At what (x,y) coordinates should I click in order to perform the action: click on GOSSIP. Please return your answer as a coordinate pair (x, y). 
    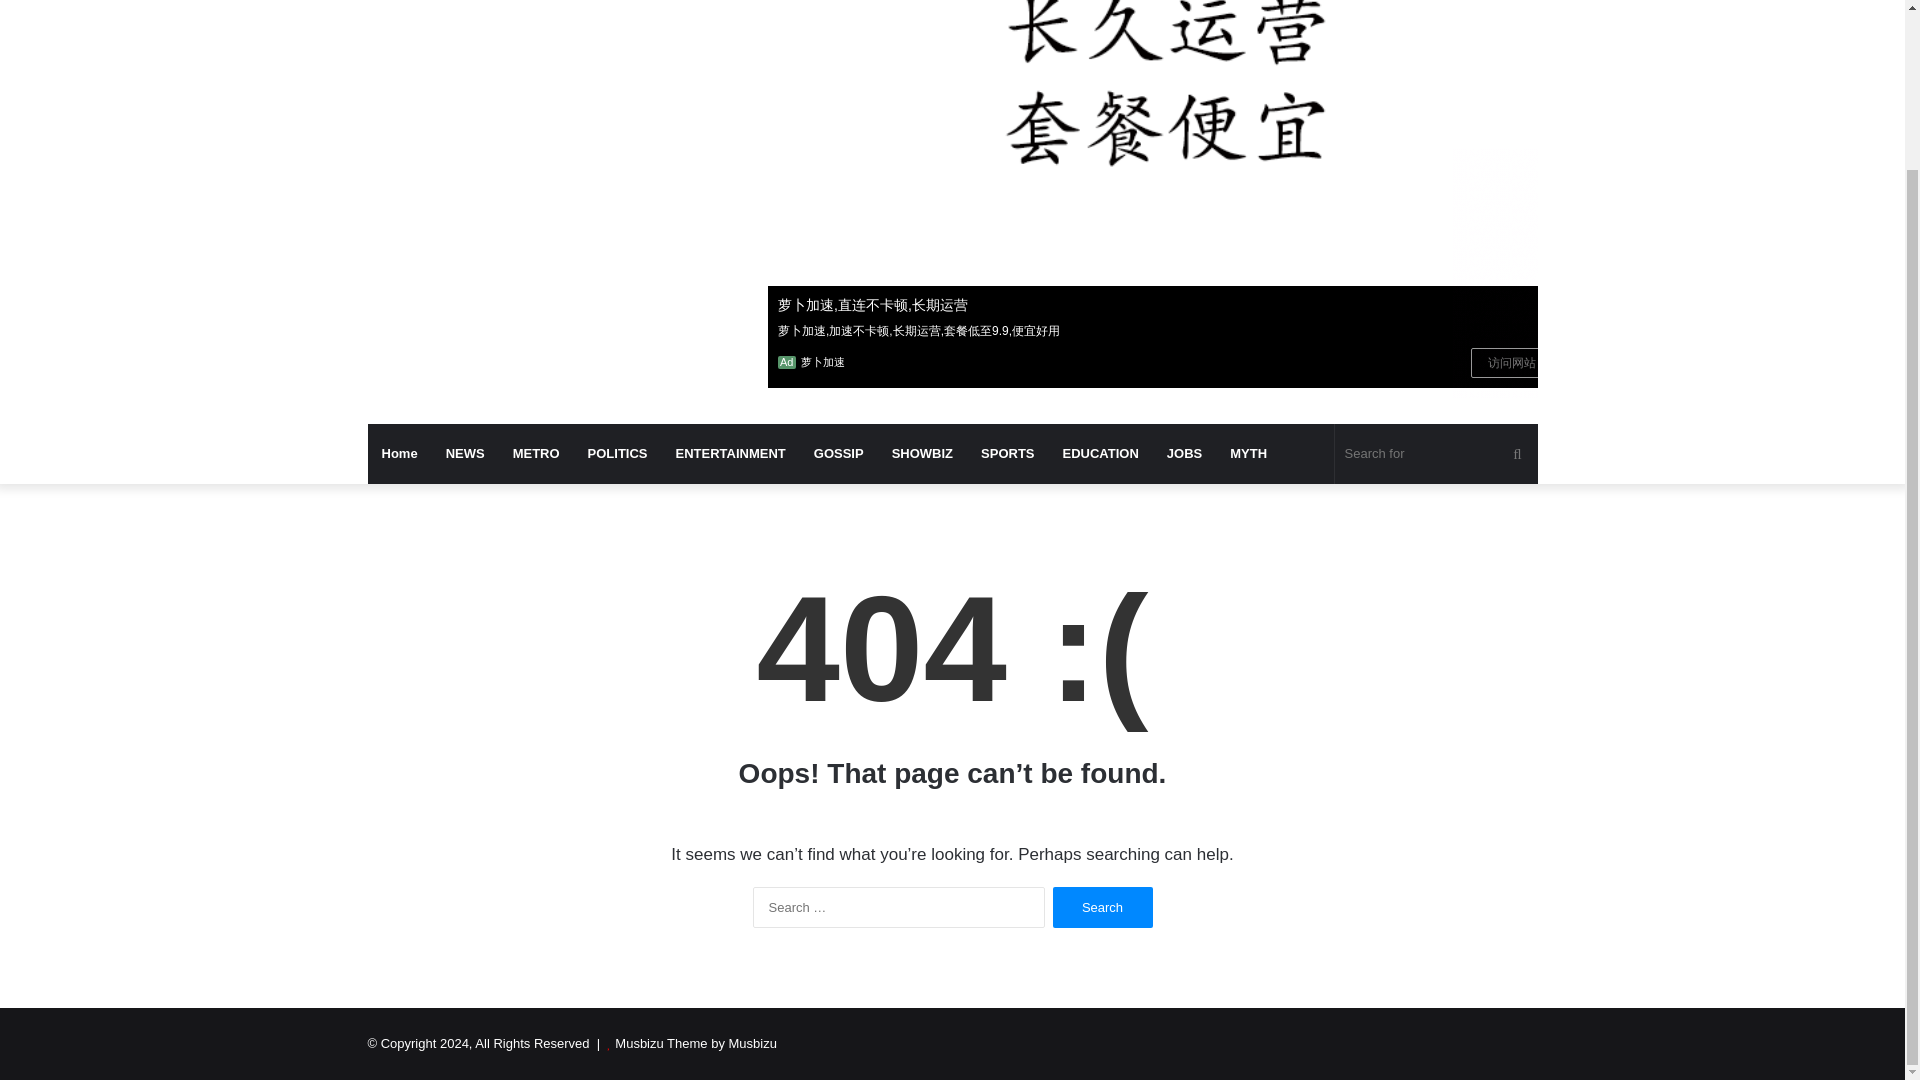
    Looking at the image, I should click on (838, 454).